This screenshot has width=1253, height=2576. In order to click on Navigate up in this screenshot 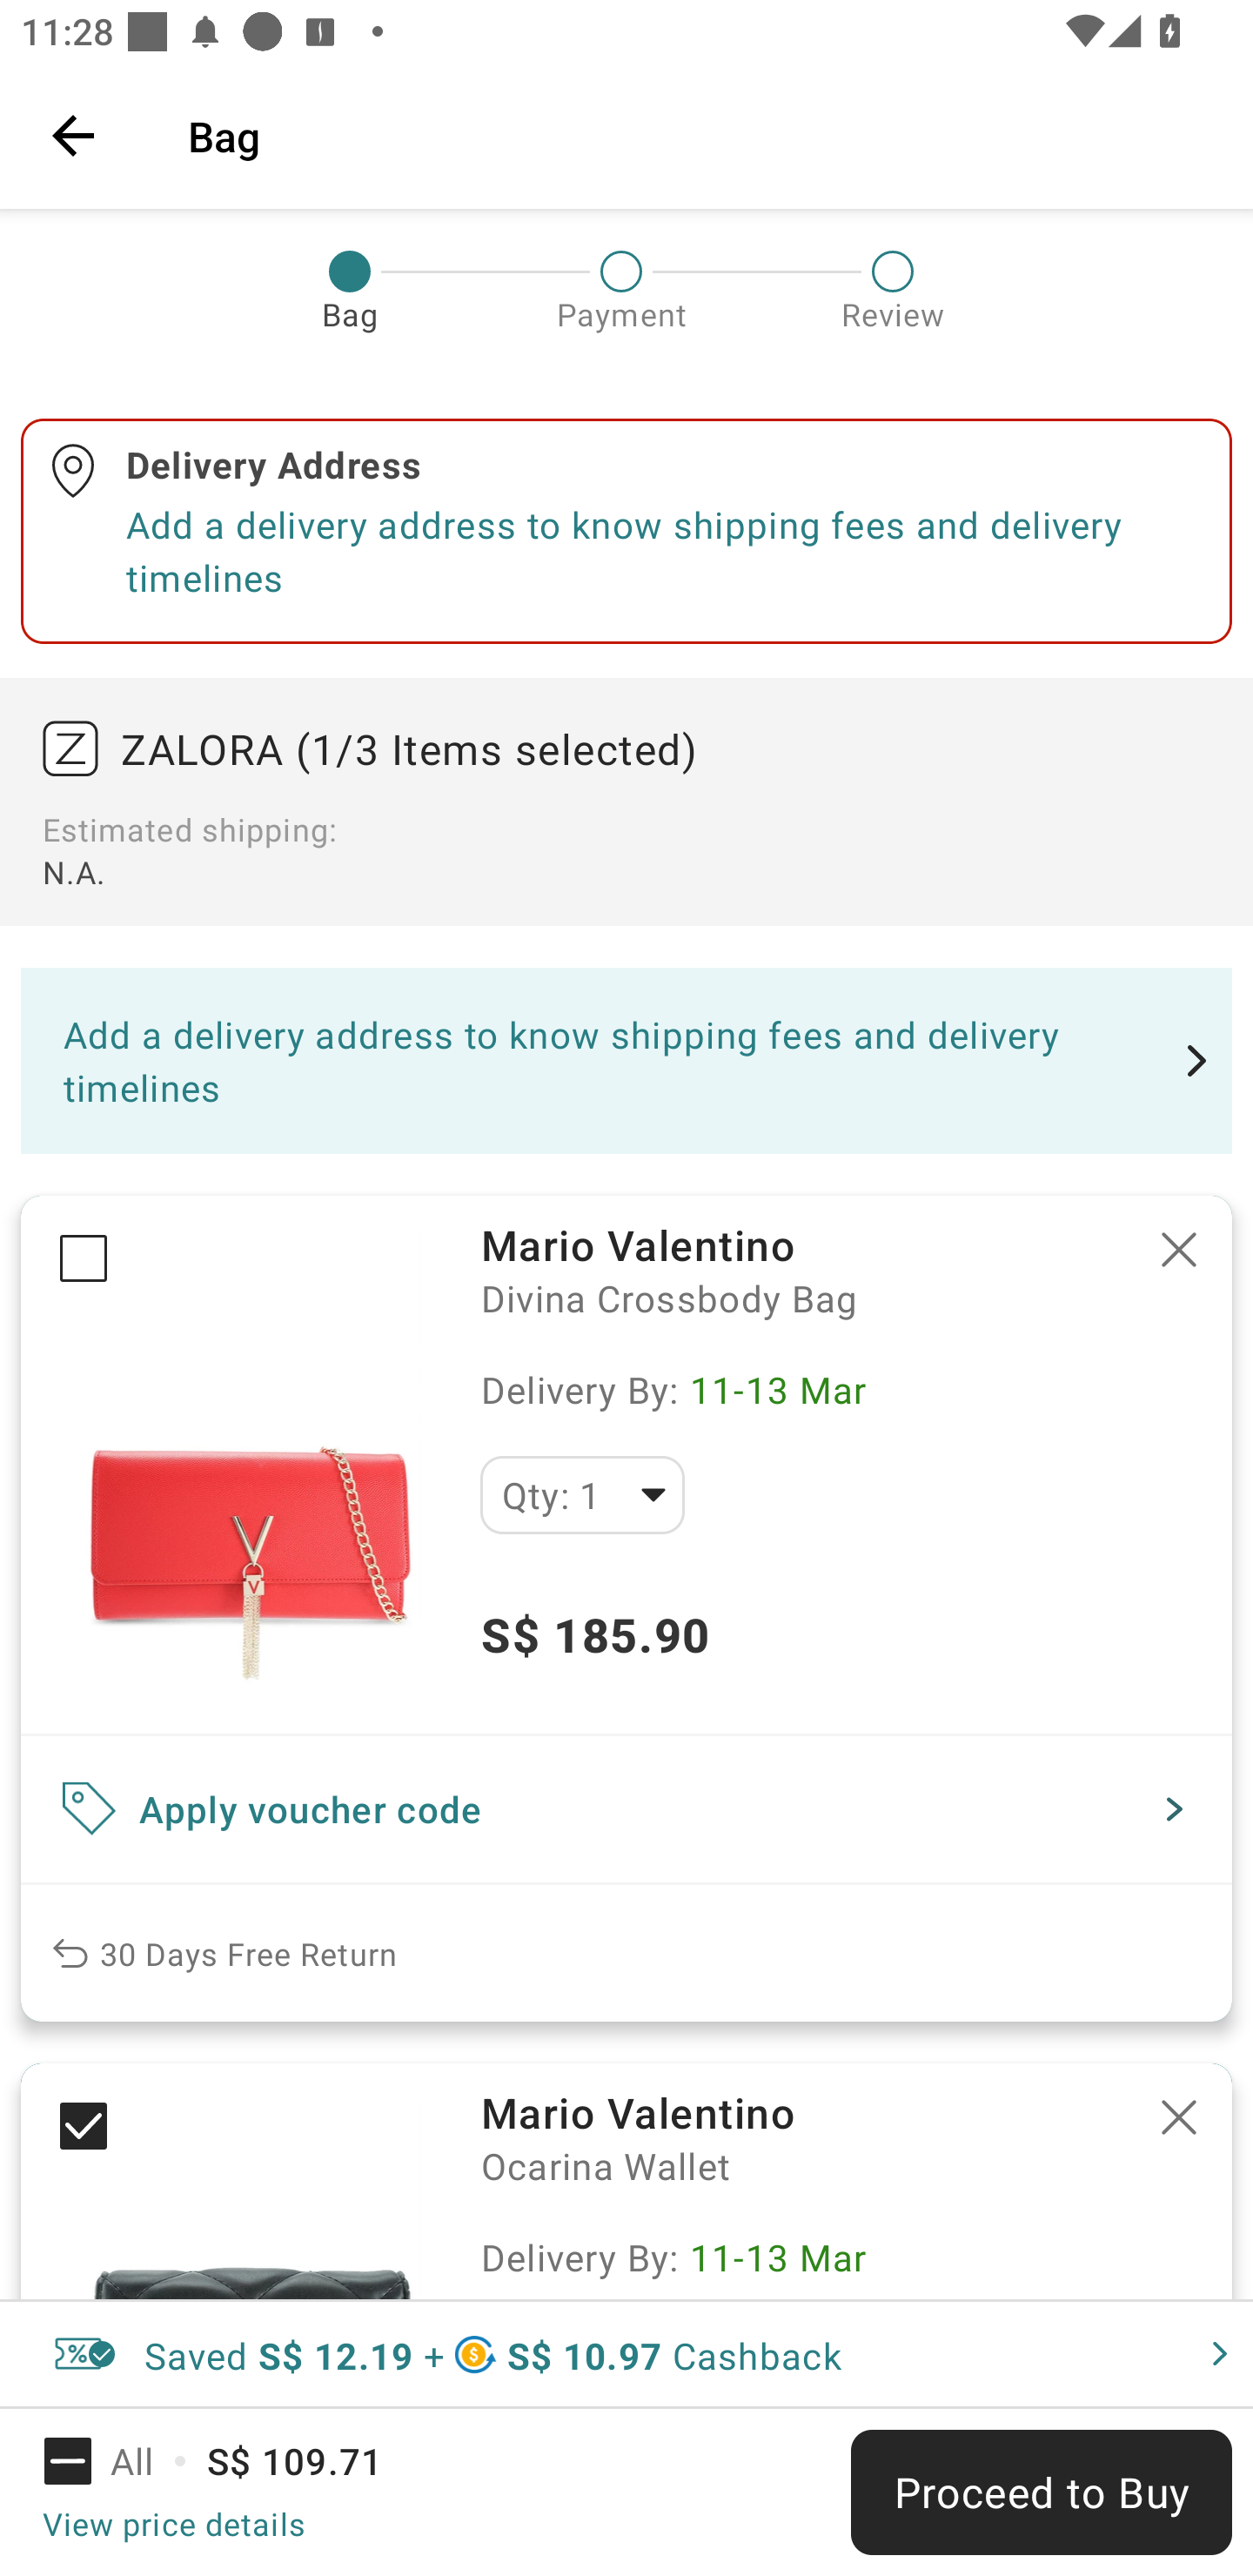, I will do `click(73, 135)`.